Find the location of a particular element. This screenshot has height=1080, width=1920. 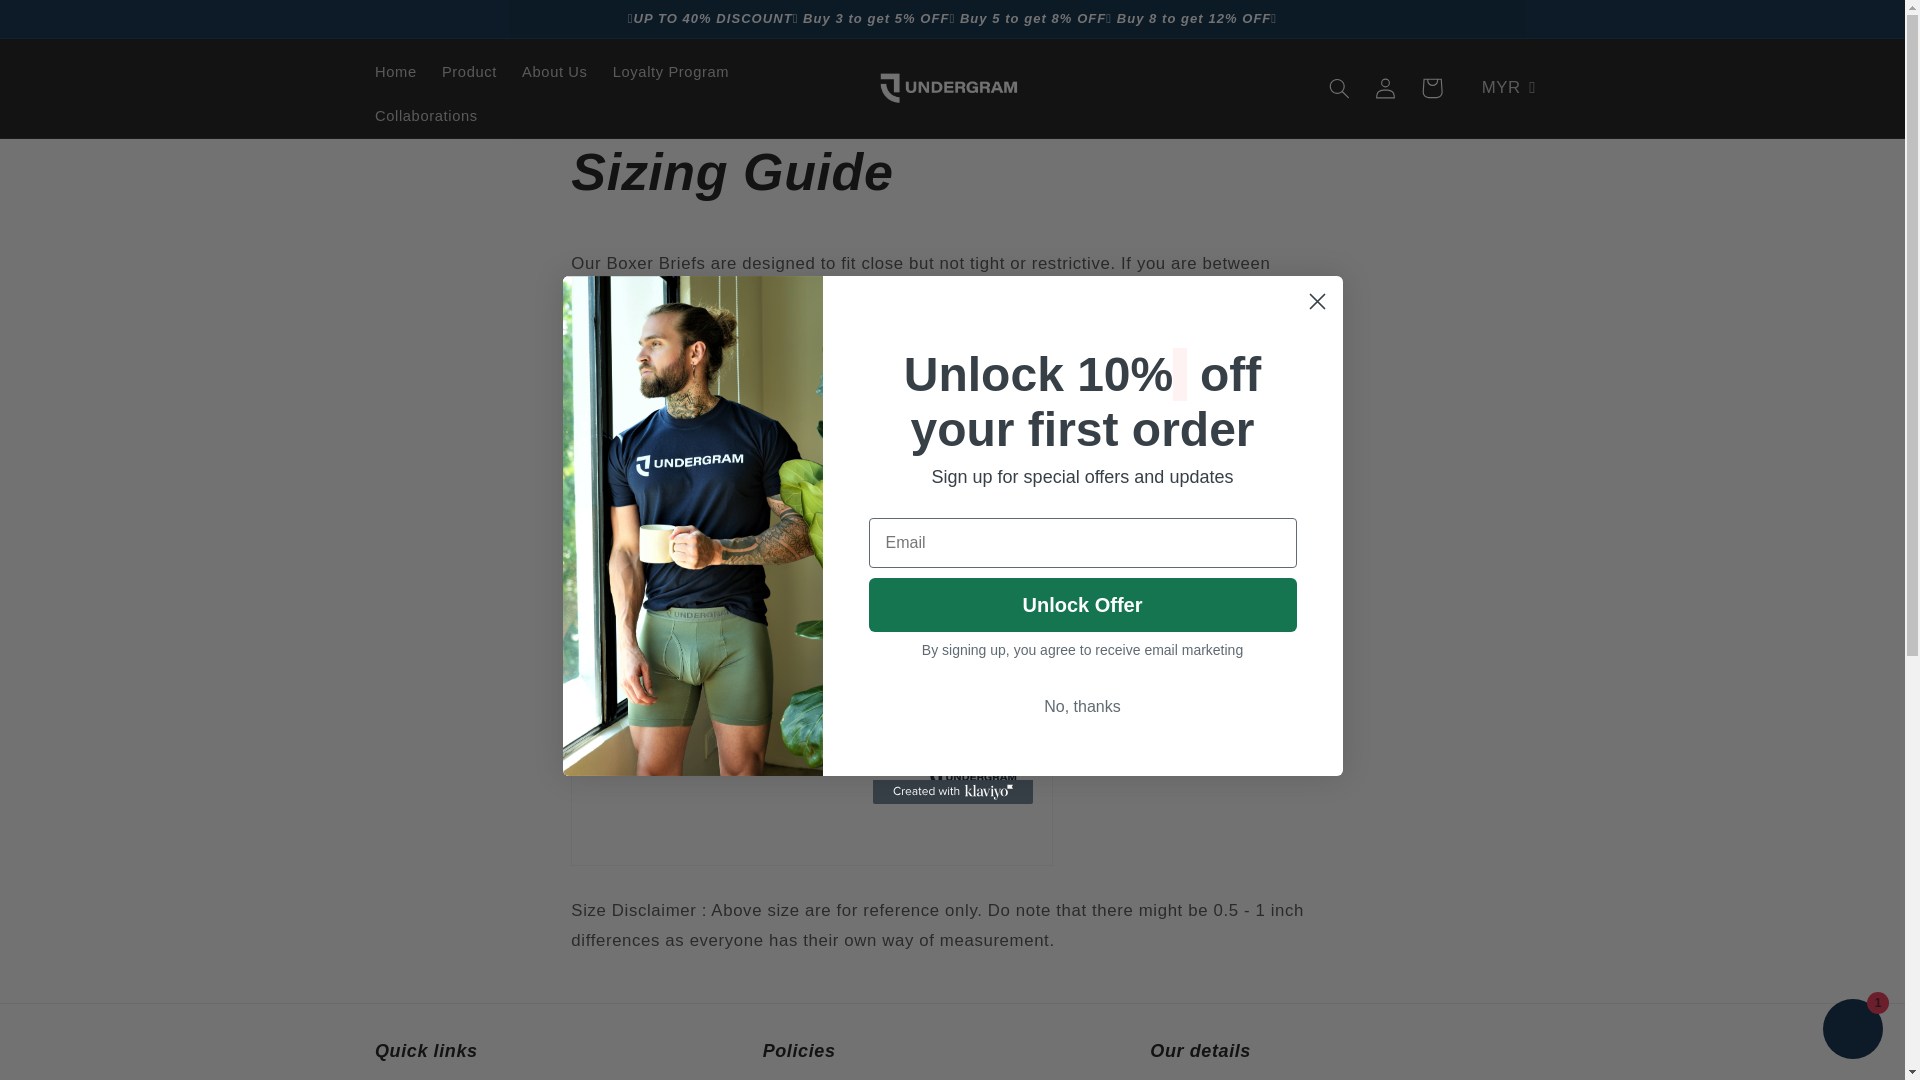

Home is located at coordinates (395, 71).